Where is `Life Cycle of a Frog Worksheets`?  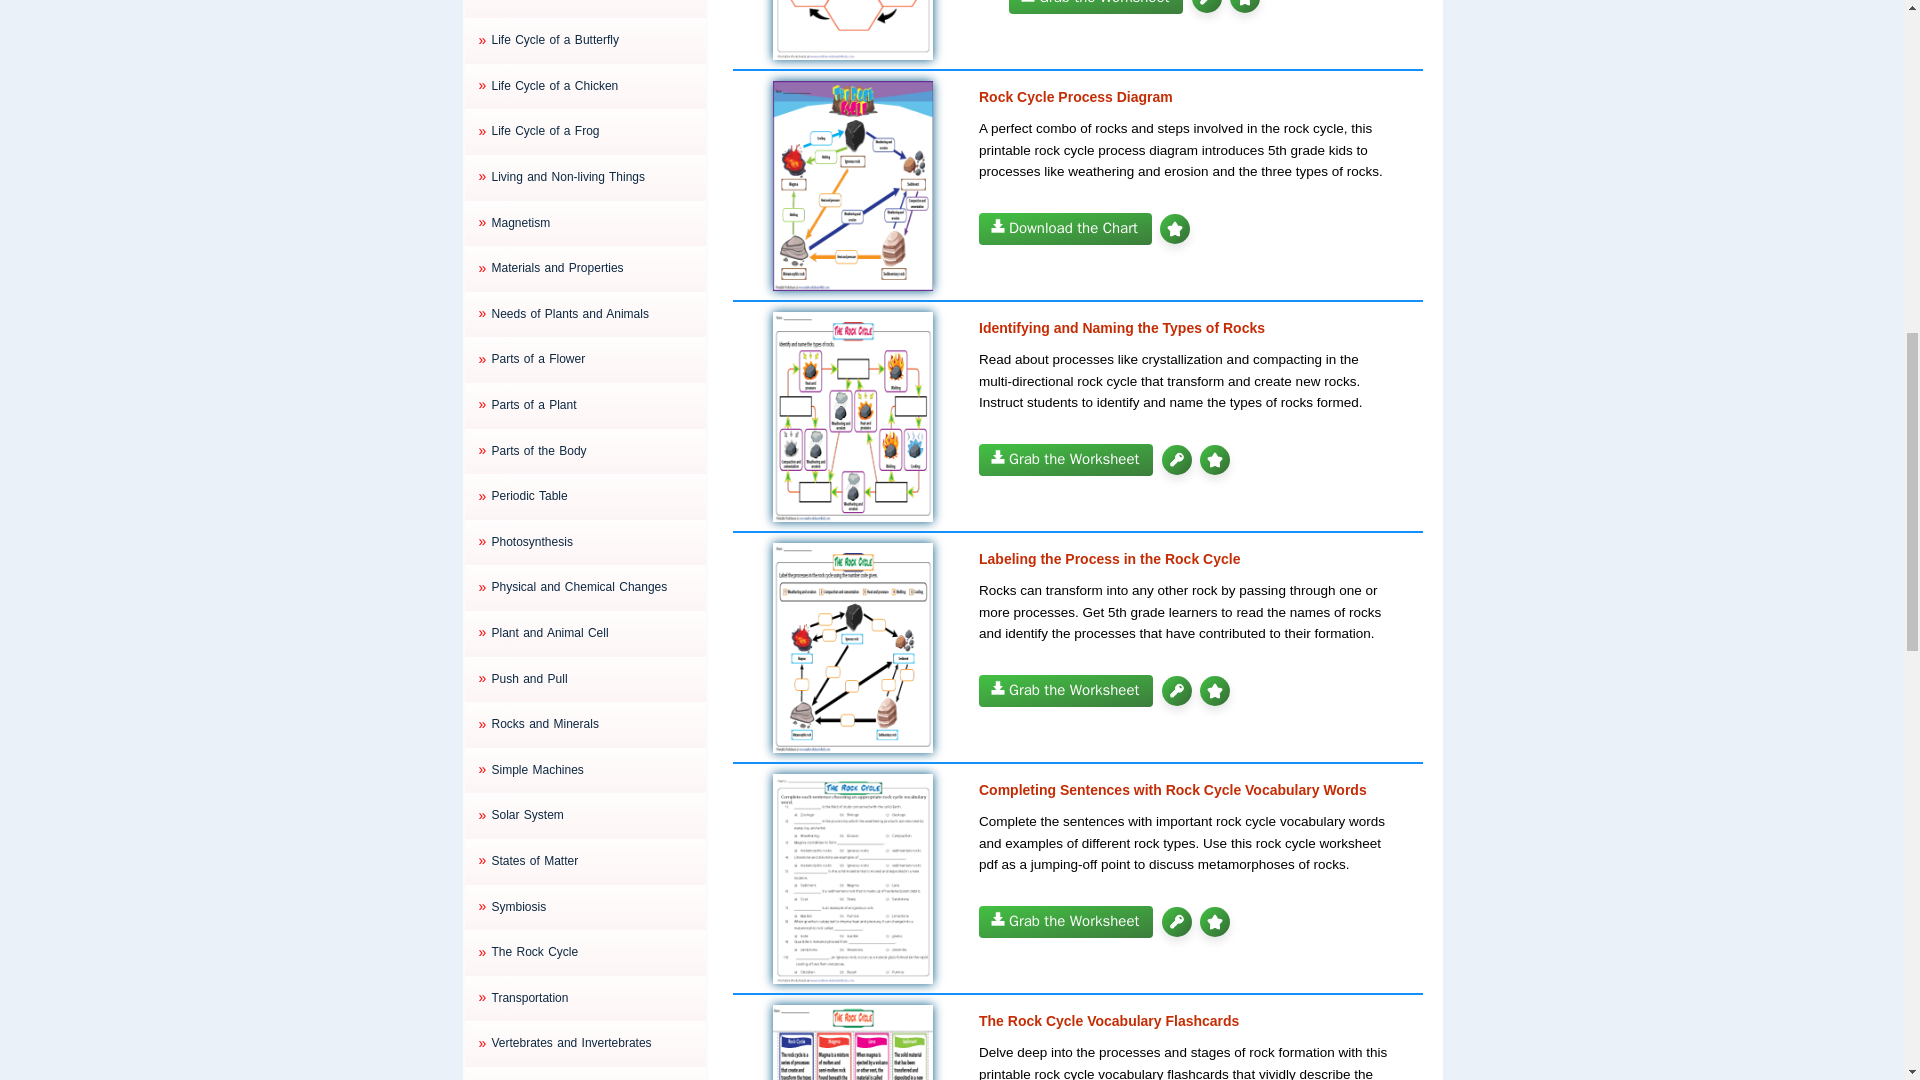 Life Cycle of a Frog Worksheets is located at coordinates (590, 132).